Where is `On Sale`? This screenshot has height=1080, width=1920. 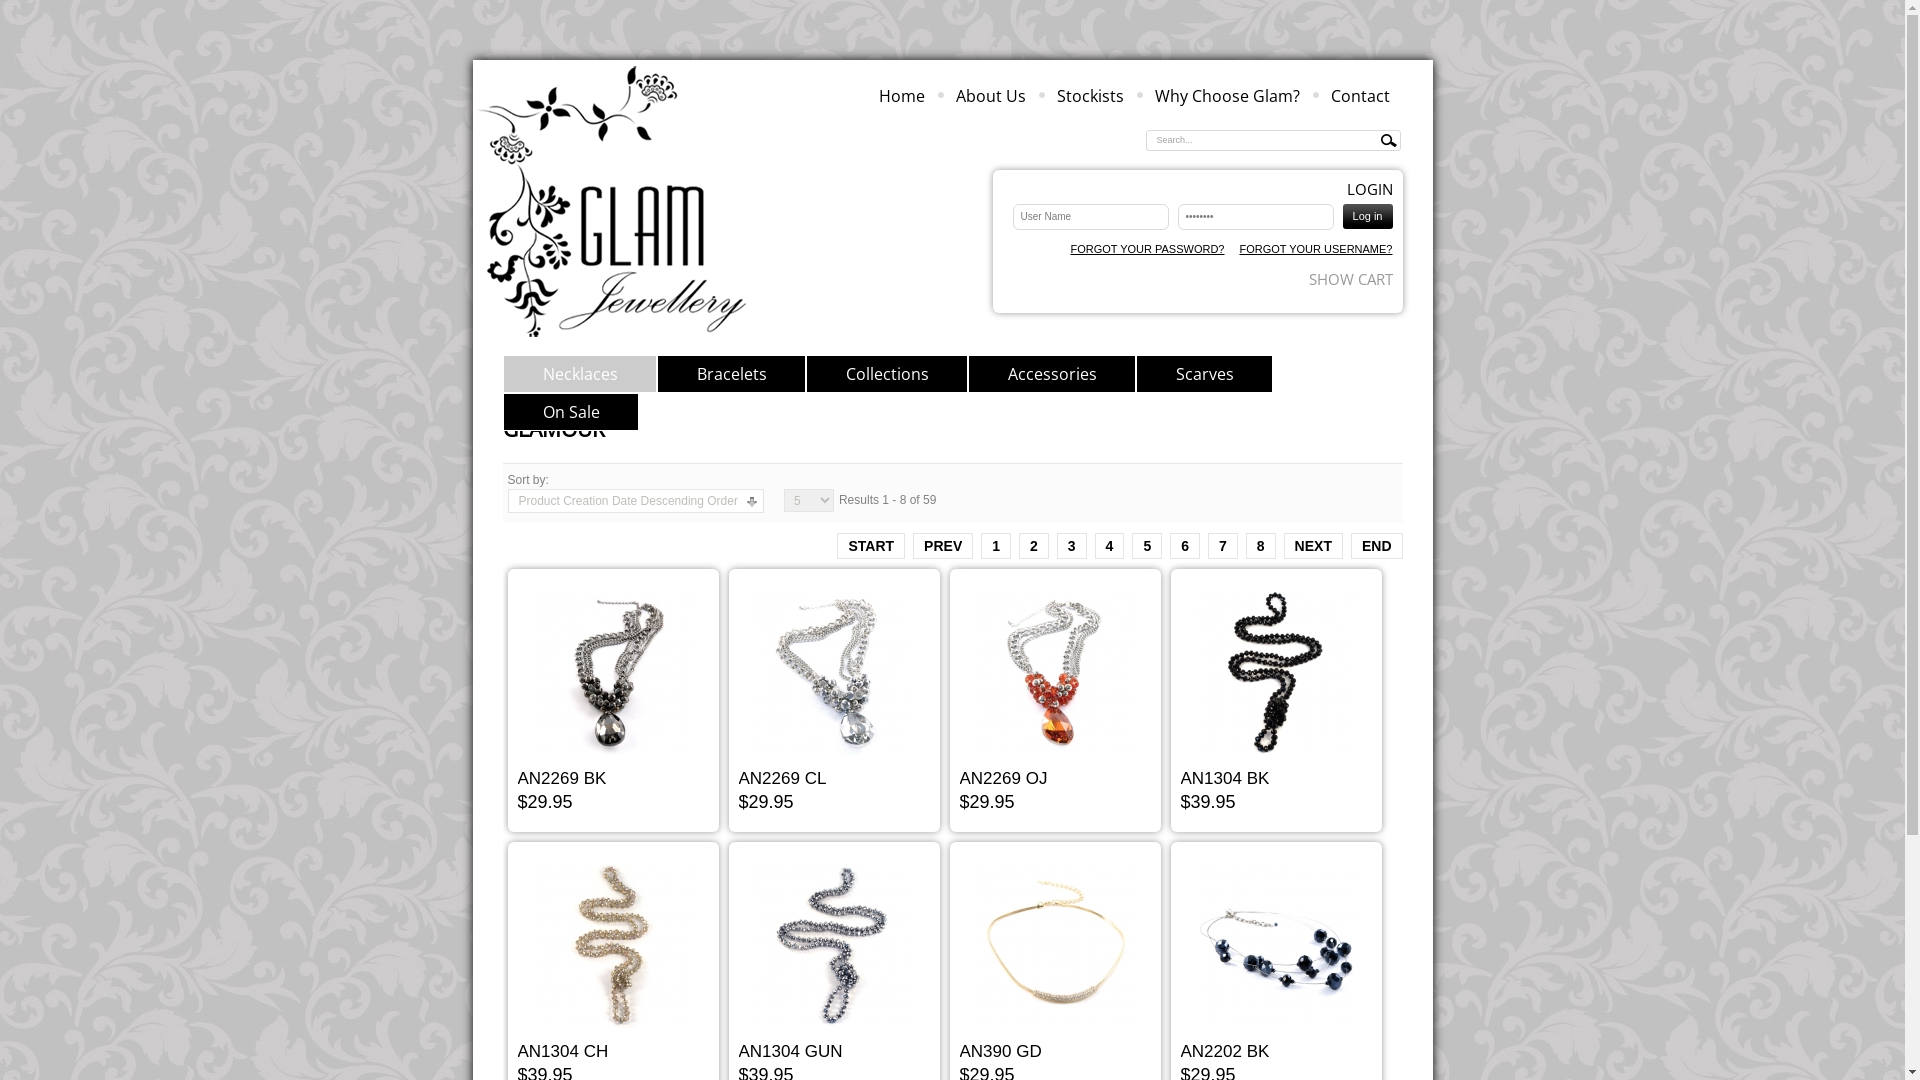 On Sale is located at coordinates (570, 412).